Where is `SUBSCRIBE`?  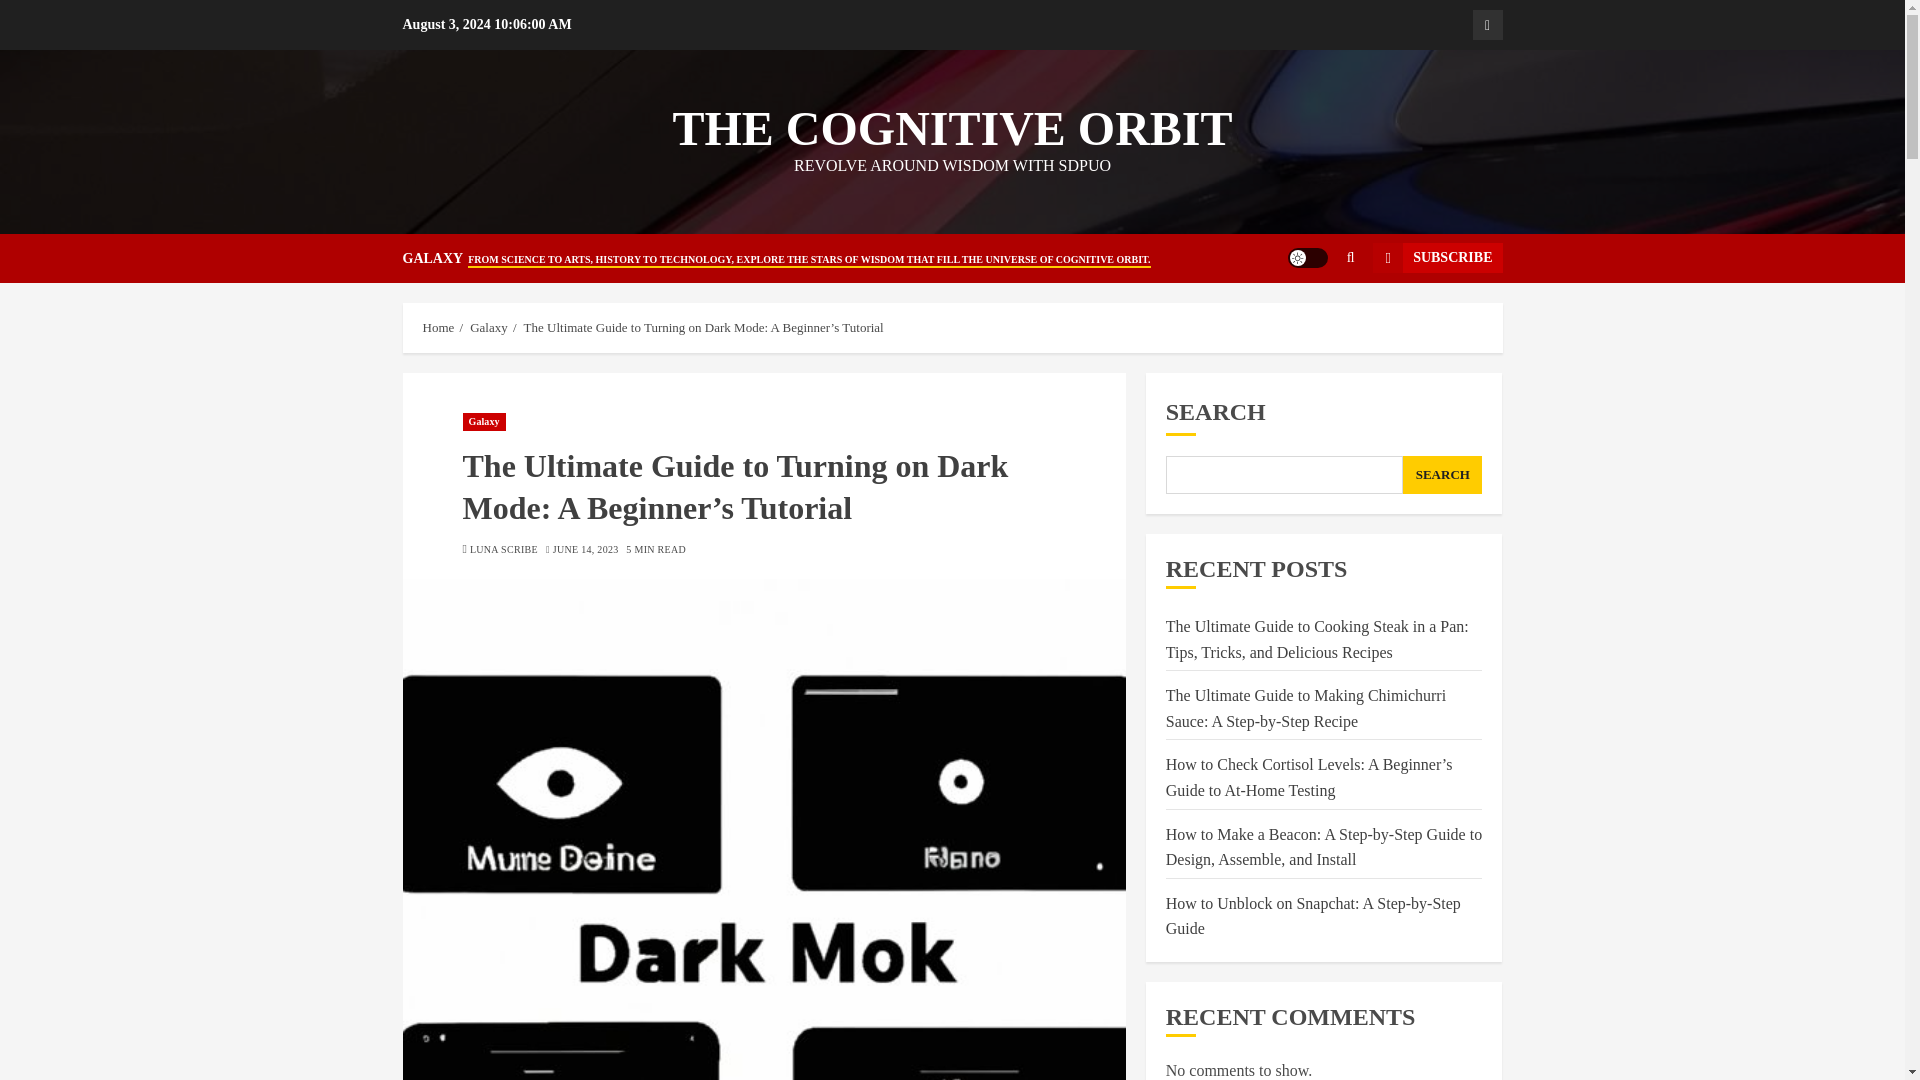
SUBSCRIBE is located at coordinates (1436, 258).